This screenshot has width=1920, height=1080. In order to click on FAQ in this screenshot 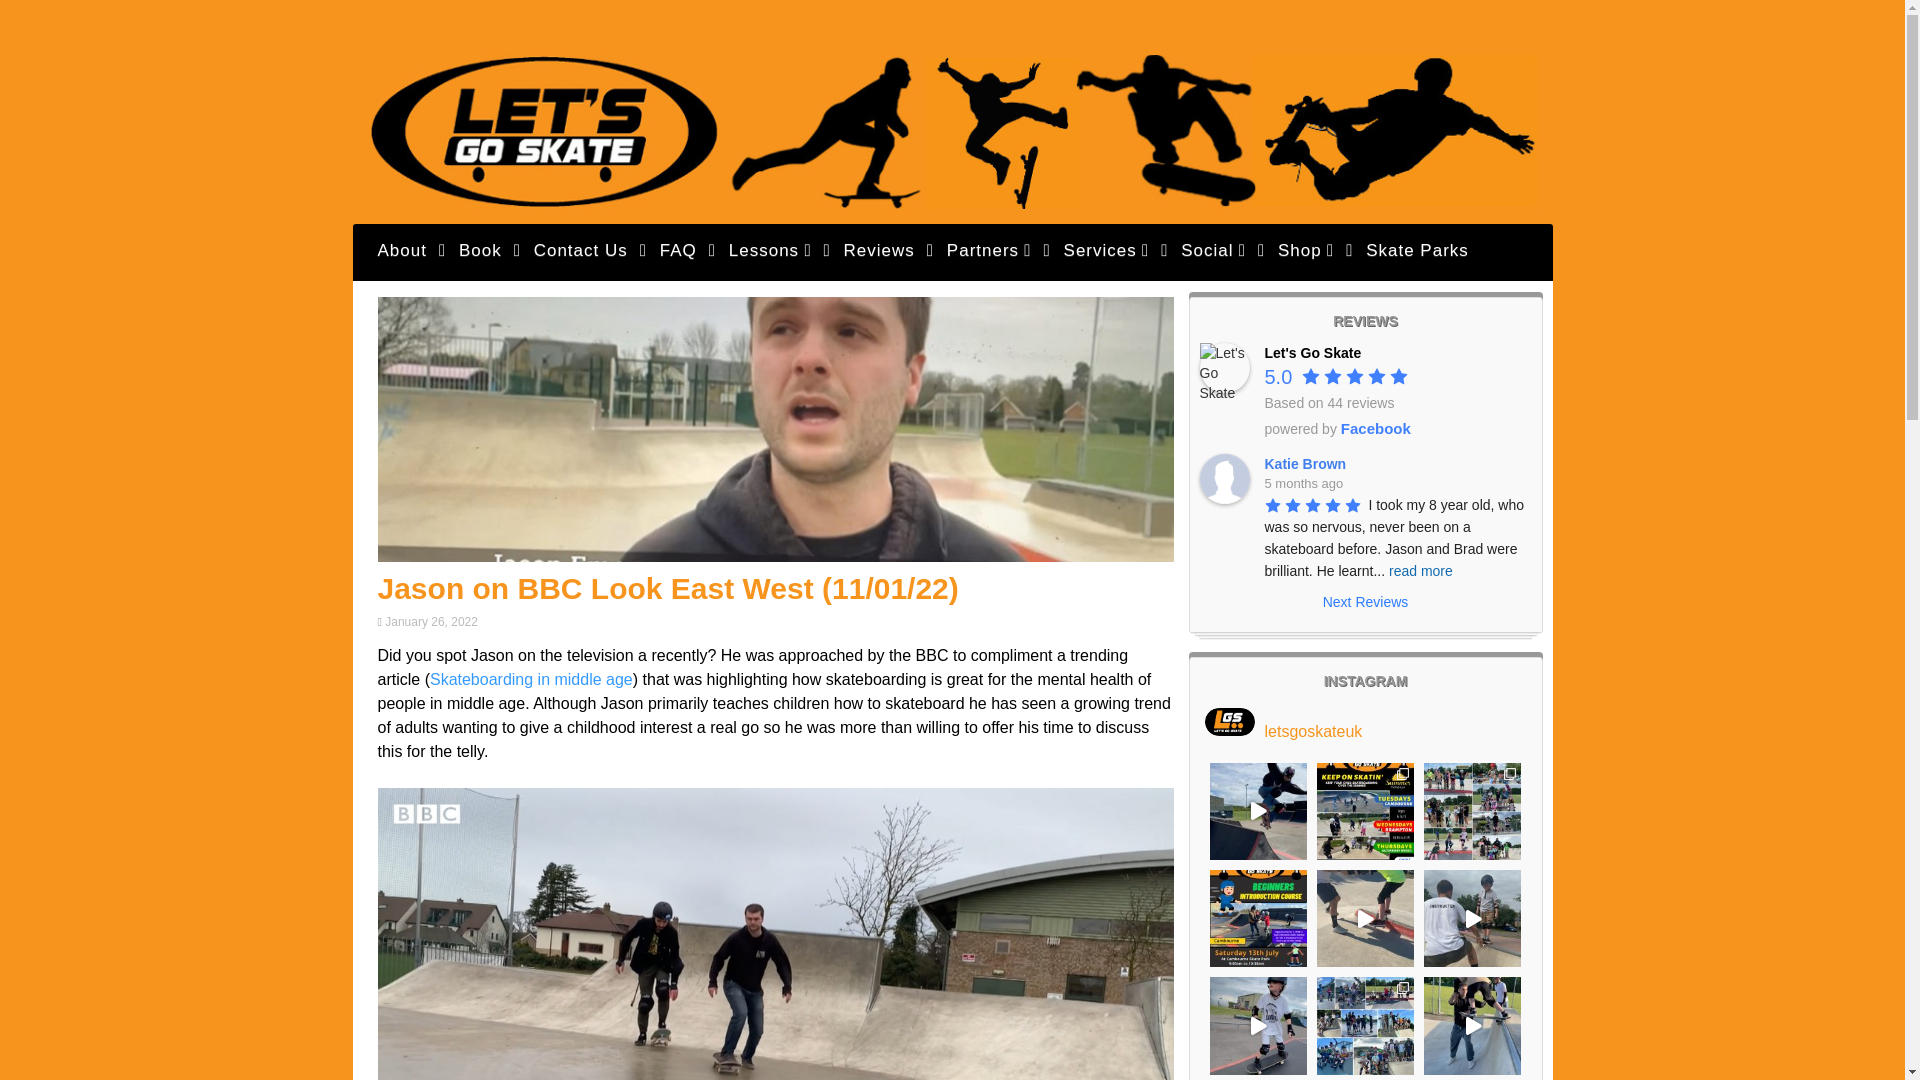, I will do `click(678, 250)`.